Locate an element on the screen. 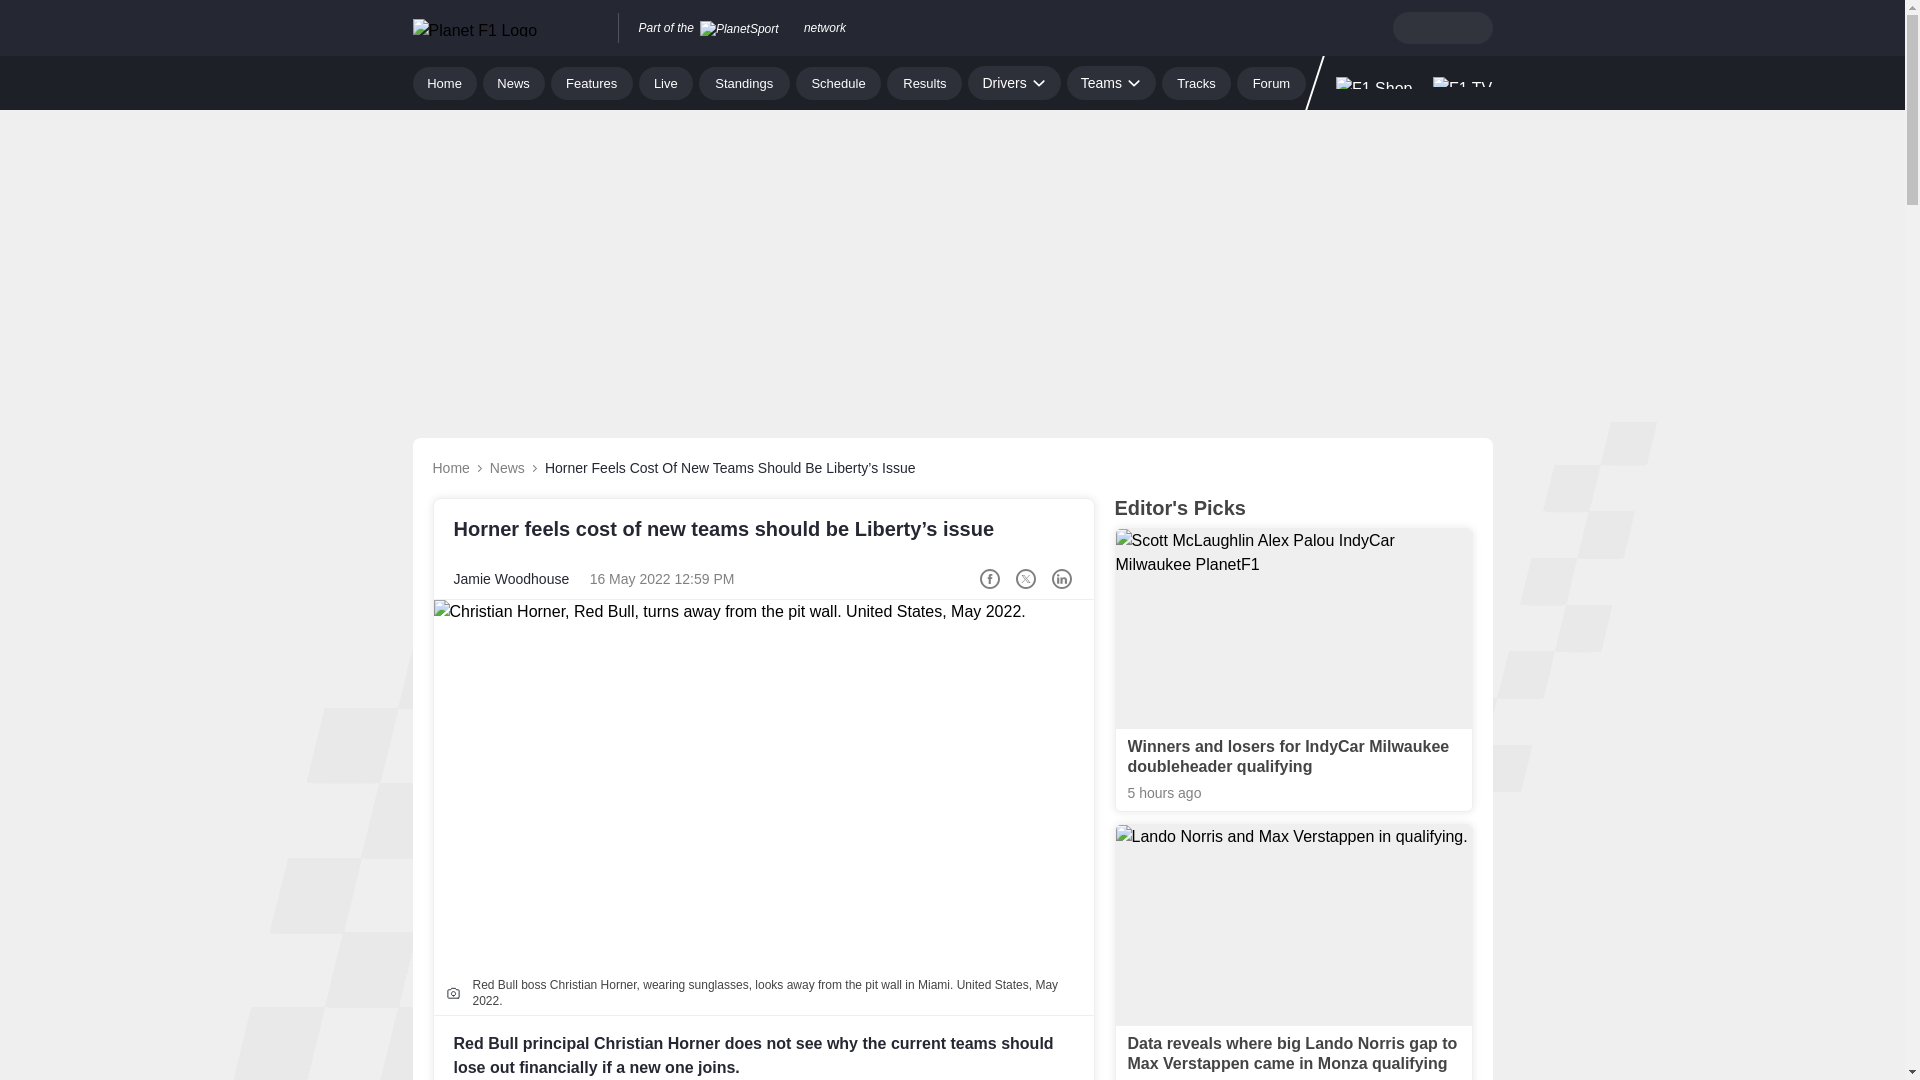  Home is located at coordinates (444, 82).